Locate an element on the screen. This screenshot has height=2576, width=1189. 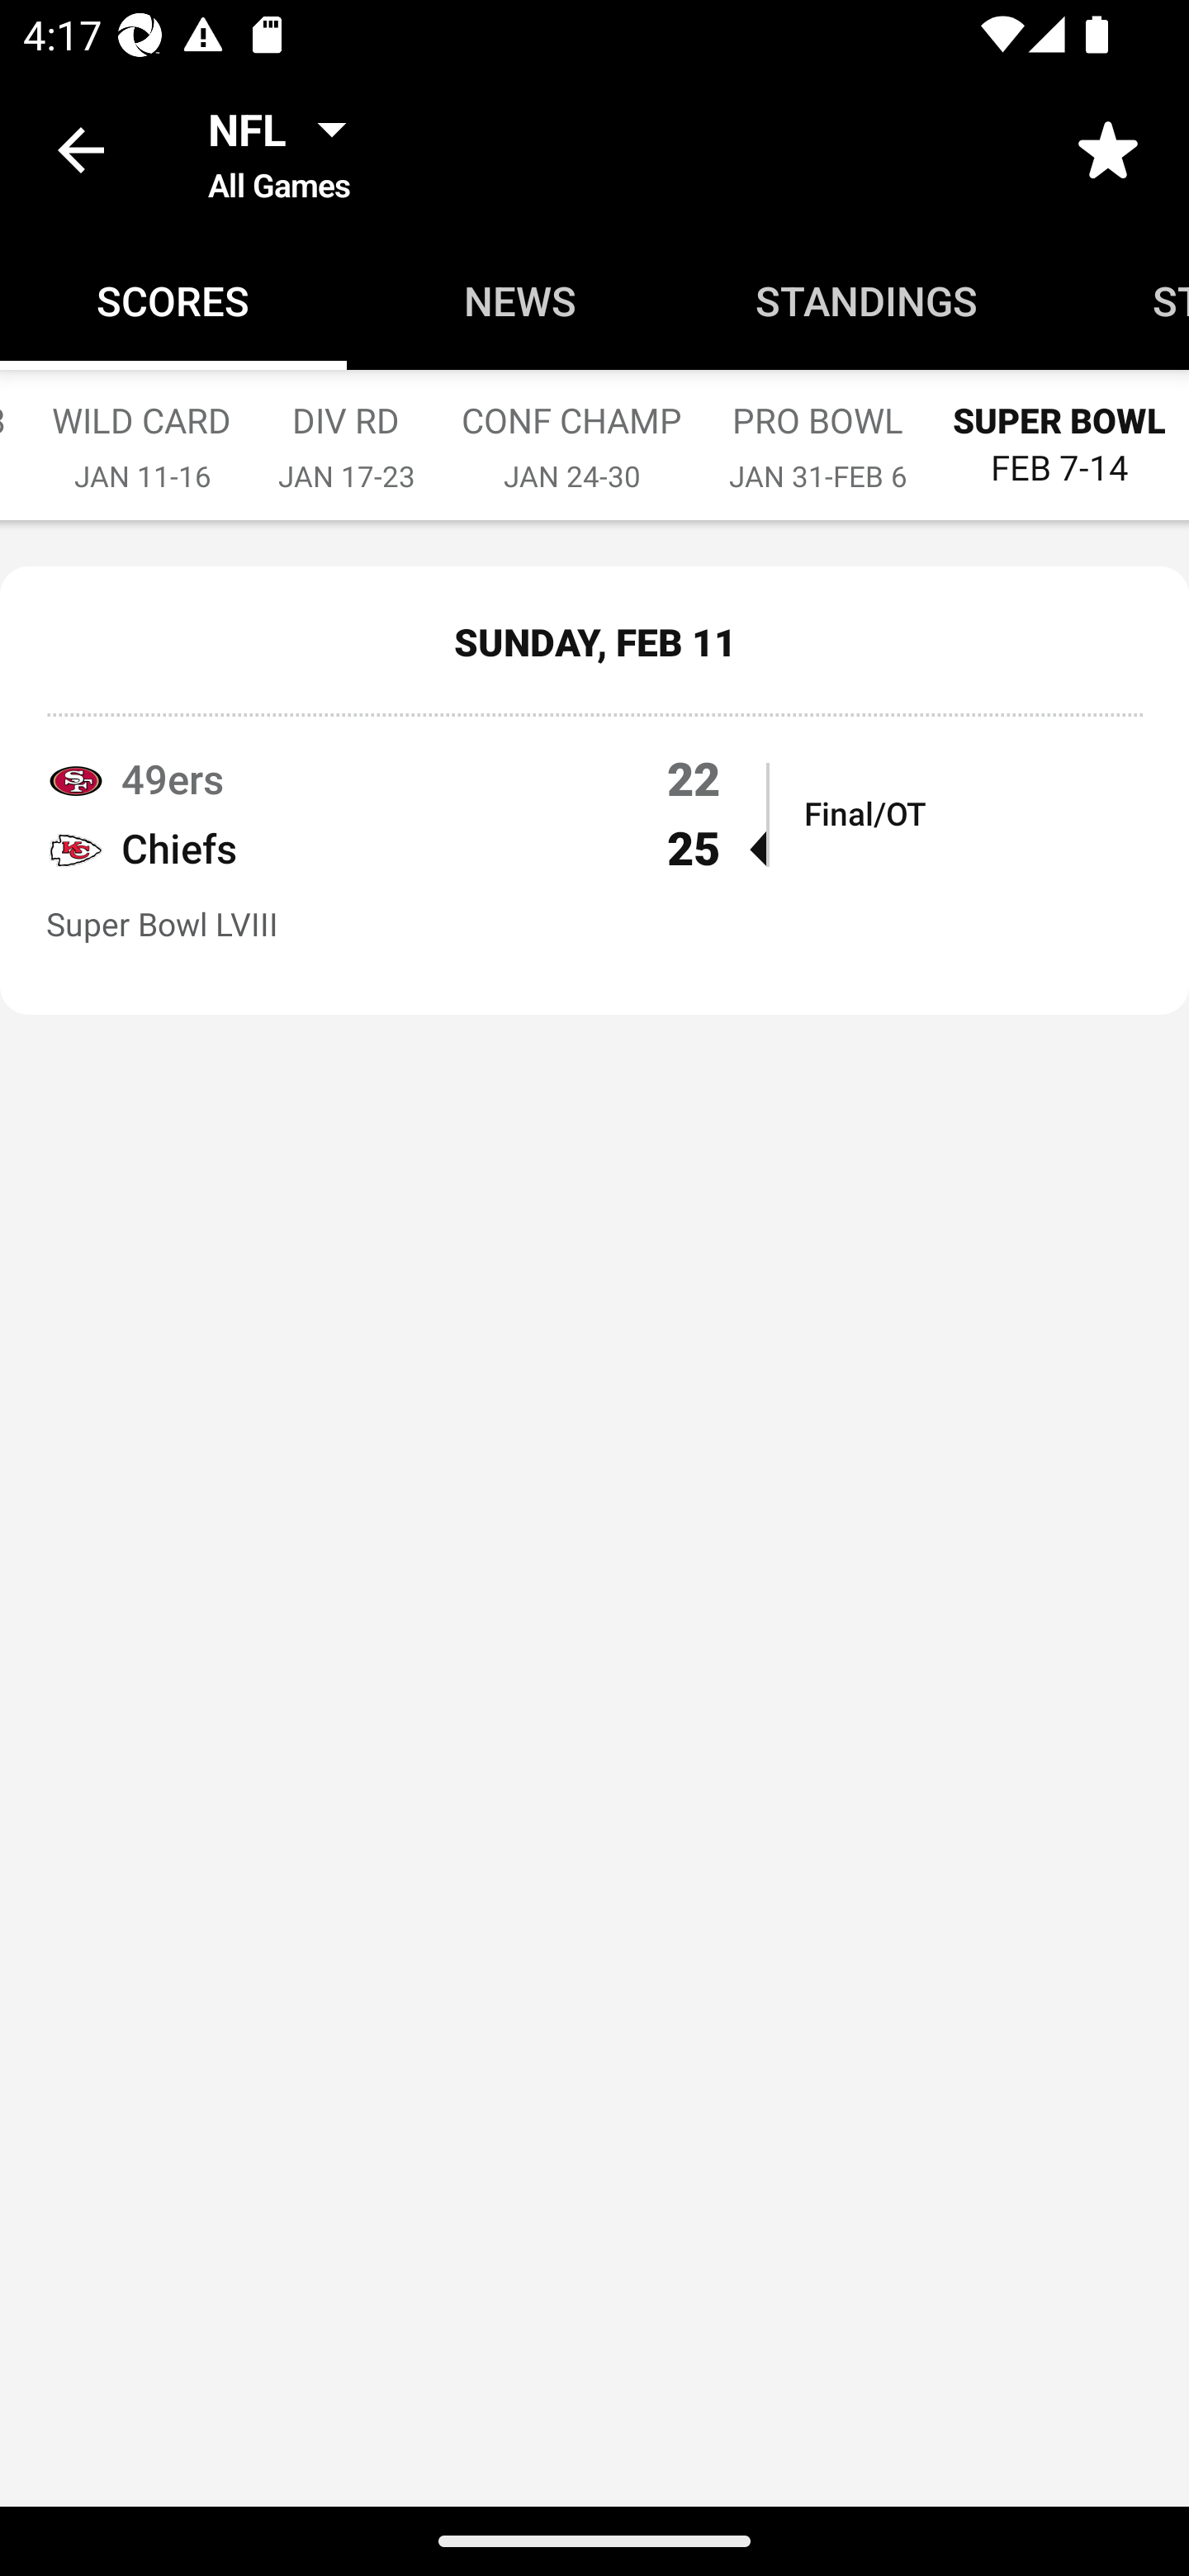
Standings STANDINGS is located at coordinates (867, 301).